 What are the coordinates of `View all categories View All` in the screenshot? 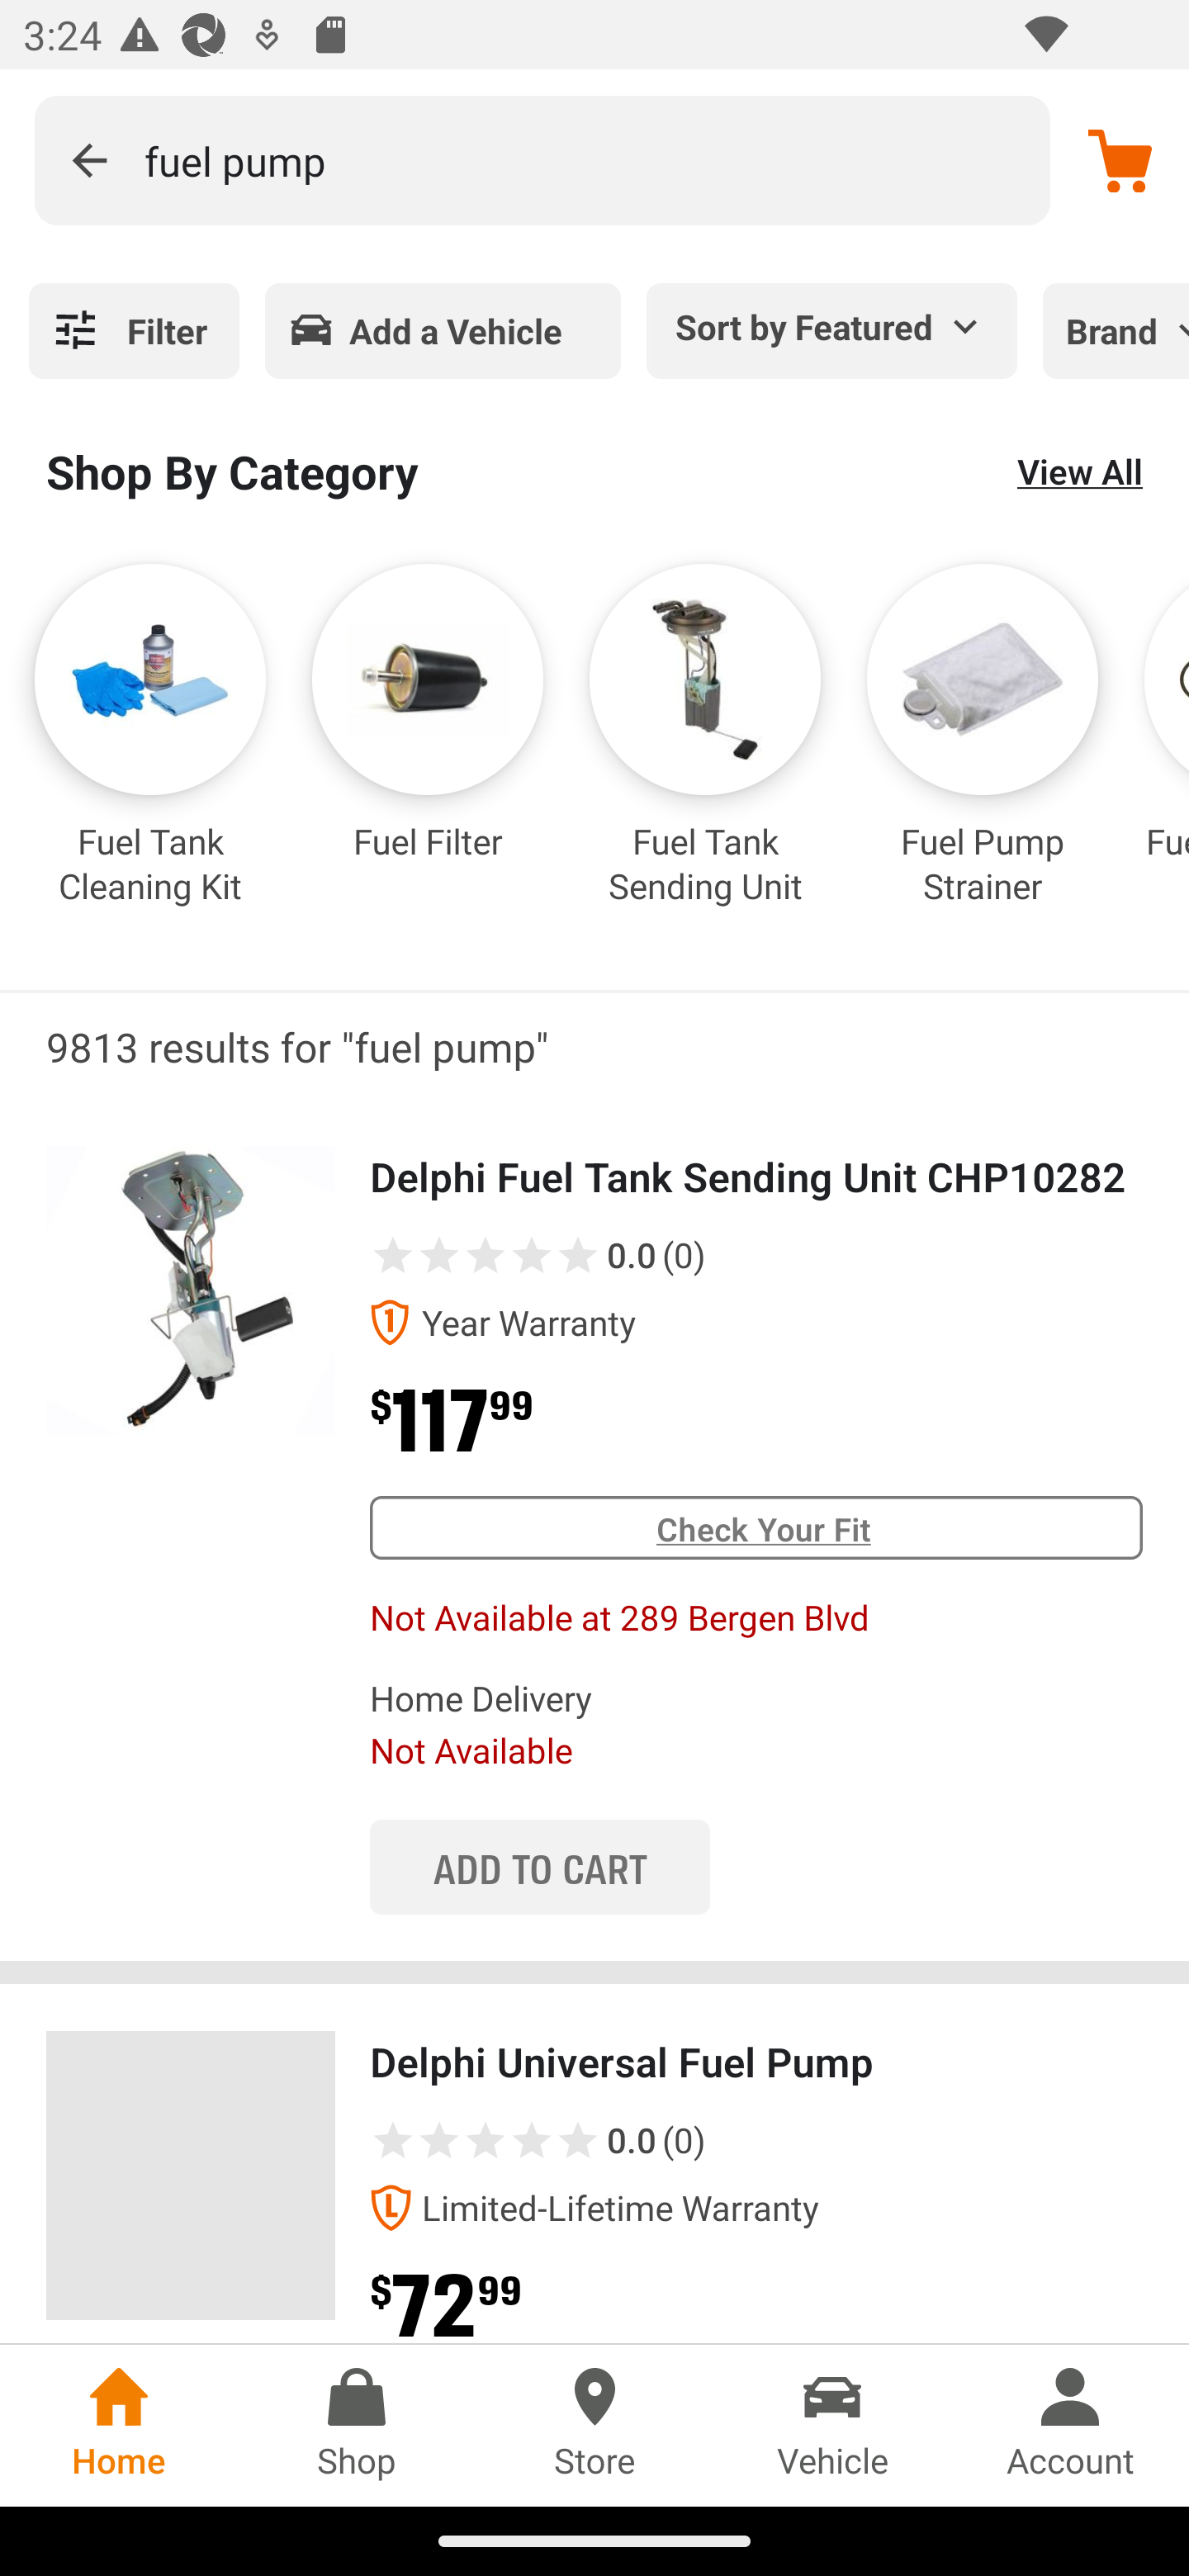 It's located at (1080, 471).